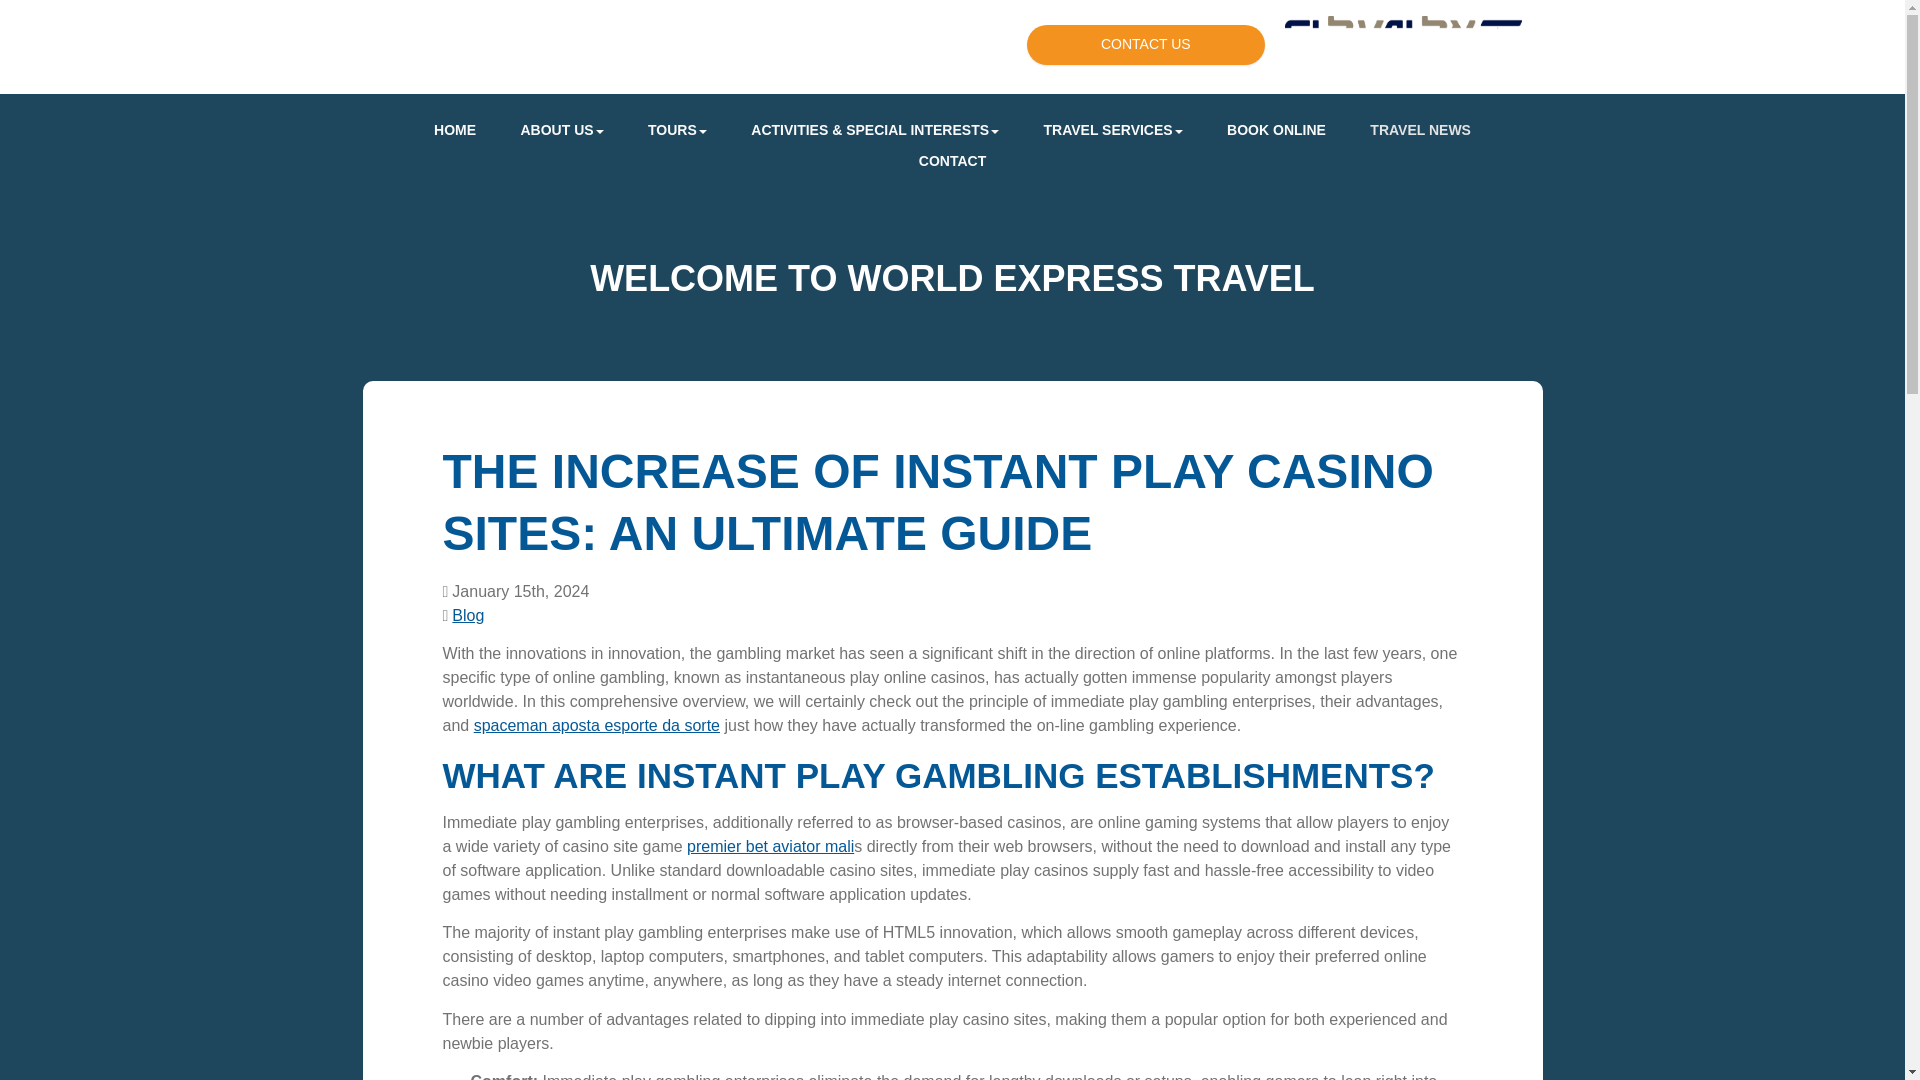 This screenshot has width=1920, height=1080. What do you see at coordinates (446, 615) in the screenshot?
I see `Categories` at bounding box center [446, 615].